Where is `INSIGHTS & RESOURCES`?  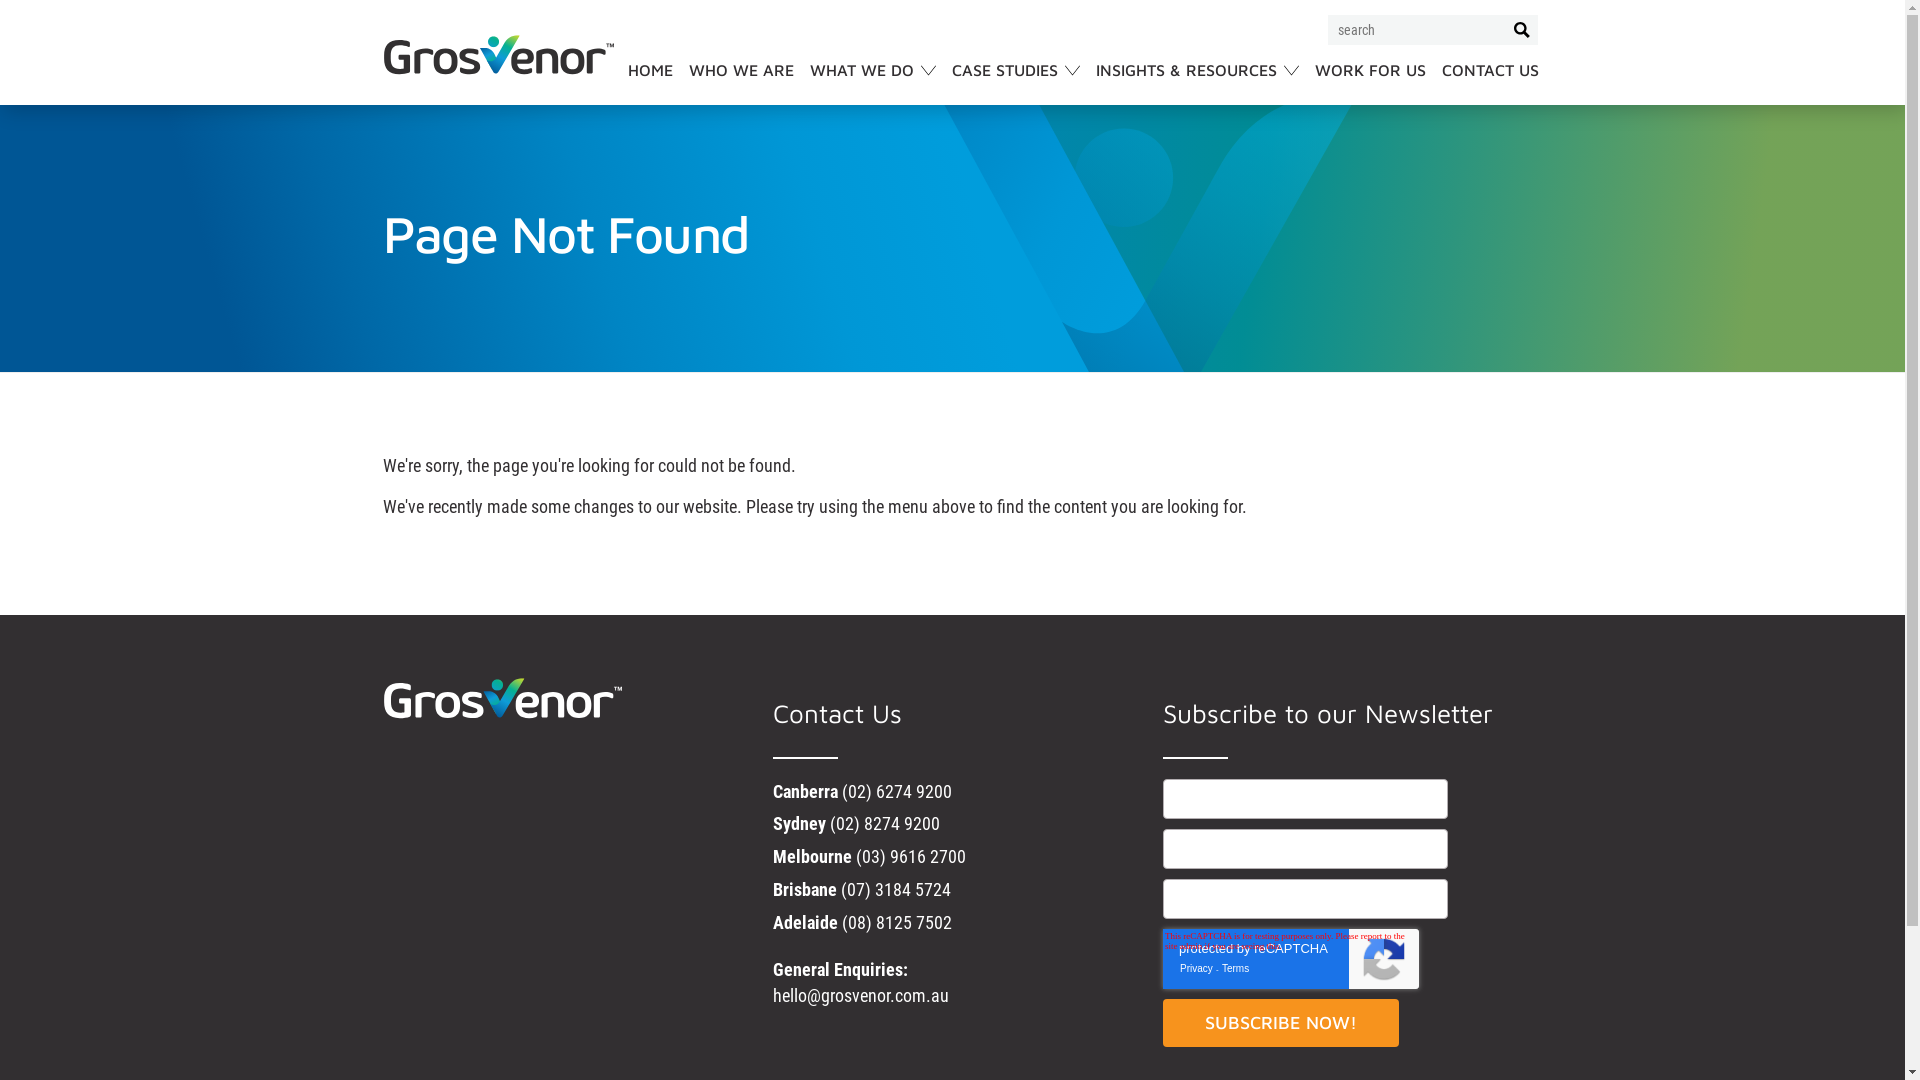
INSIGHTS & RESOURCES is located at coordinates (1198, 83).